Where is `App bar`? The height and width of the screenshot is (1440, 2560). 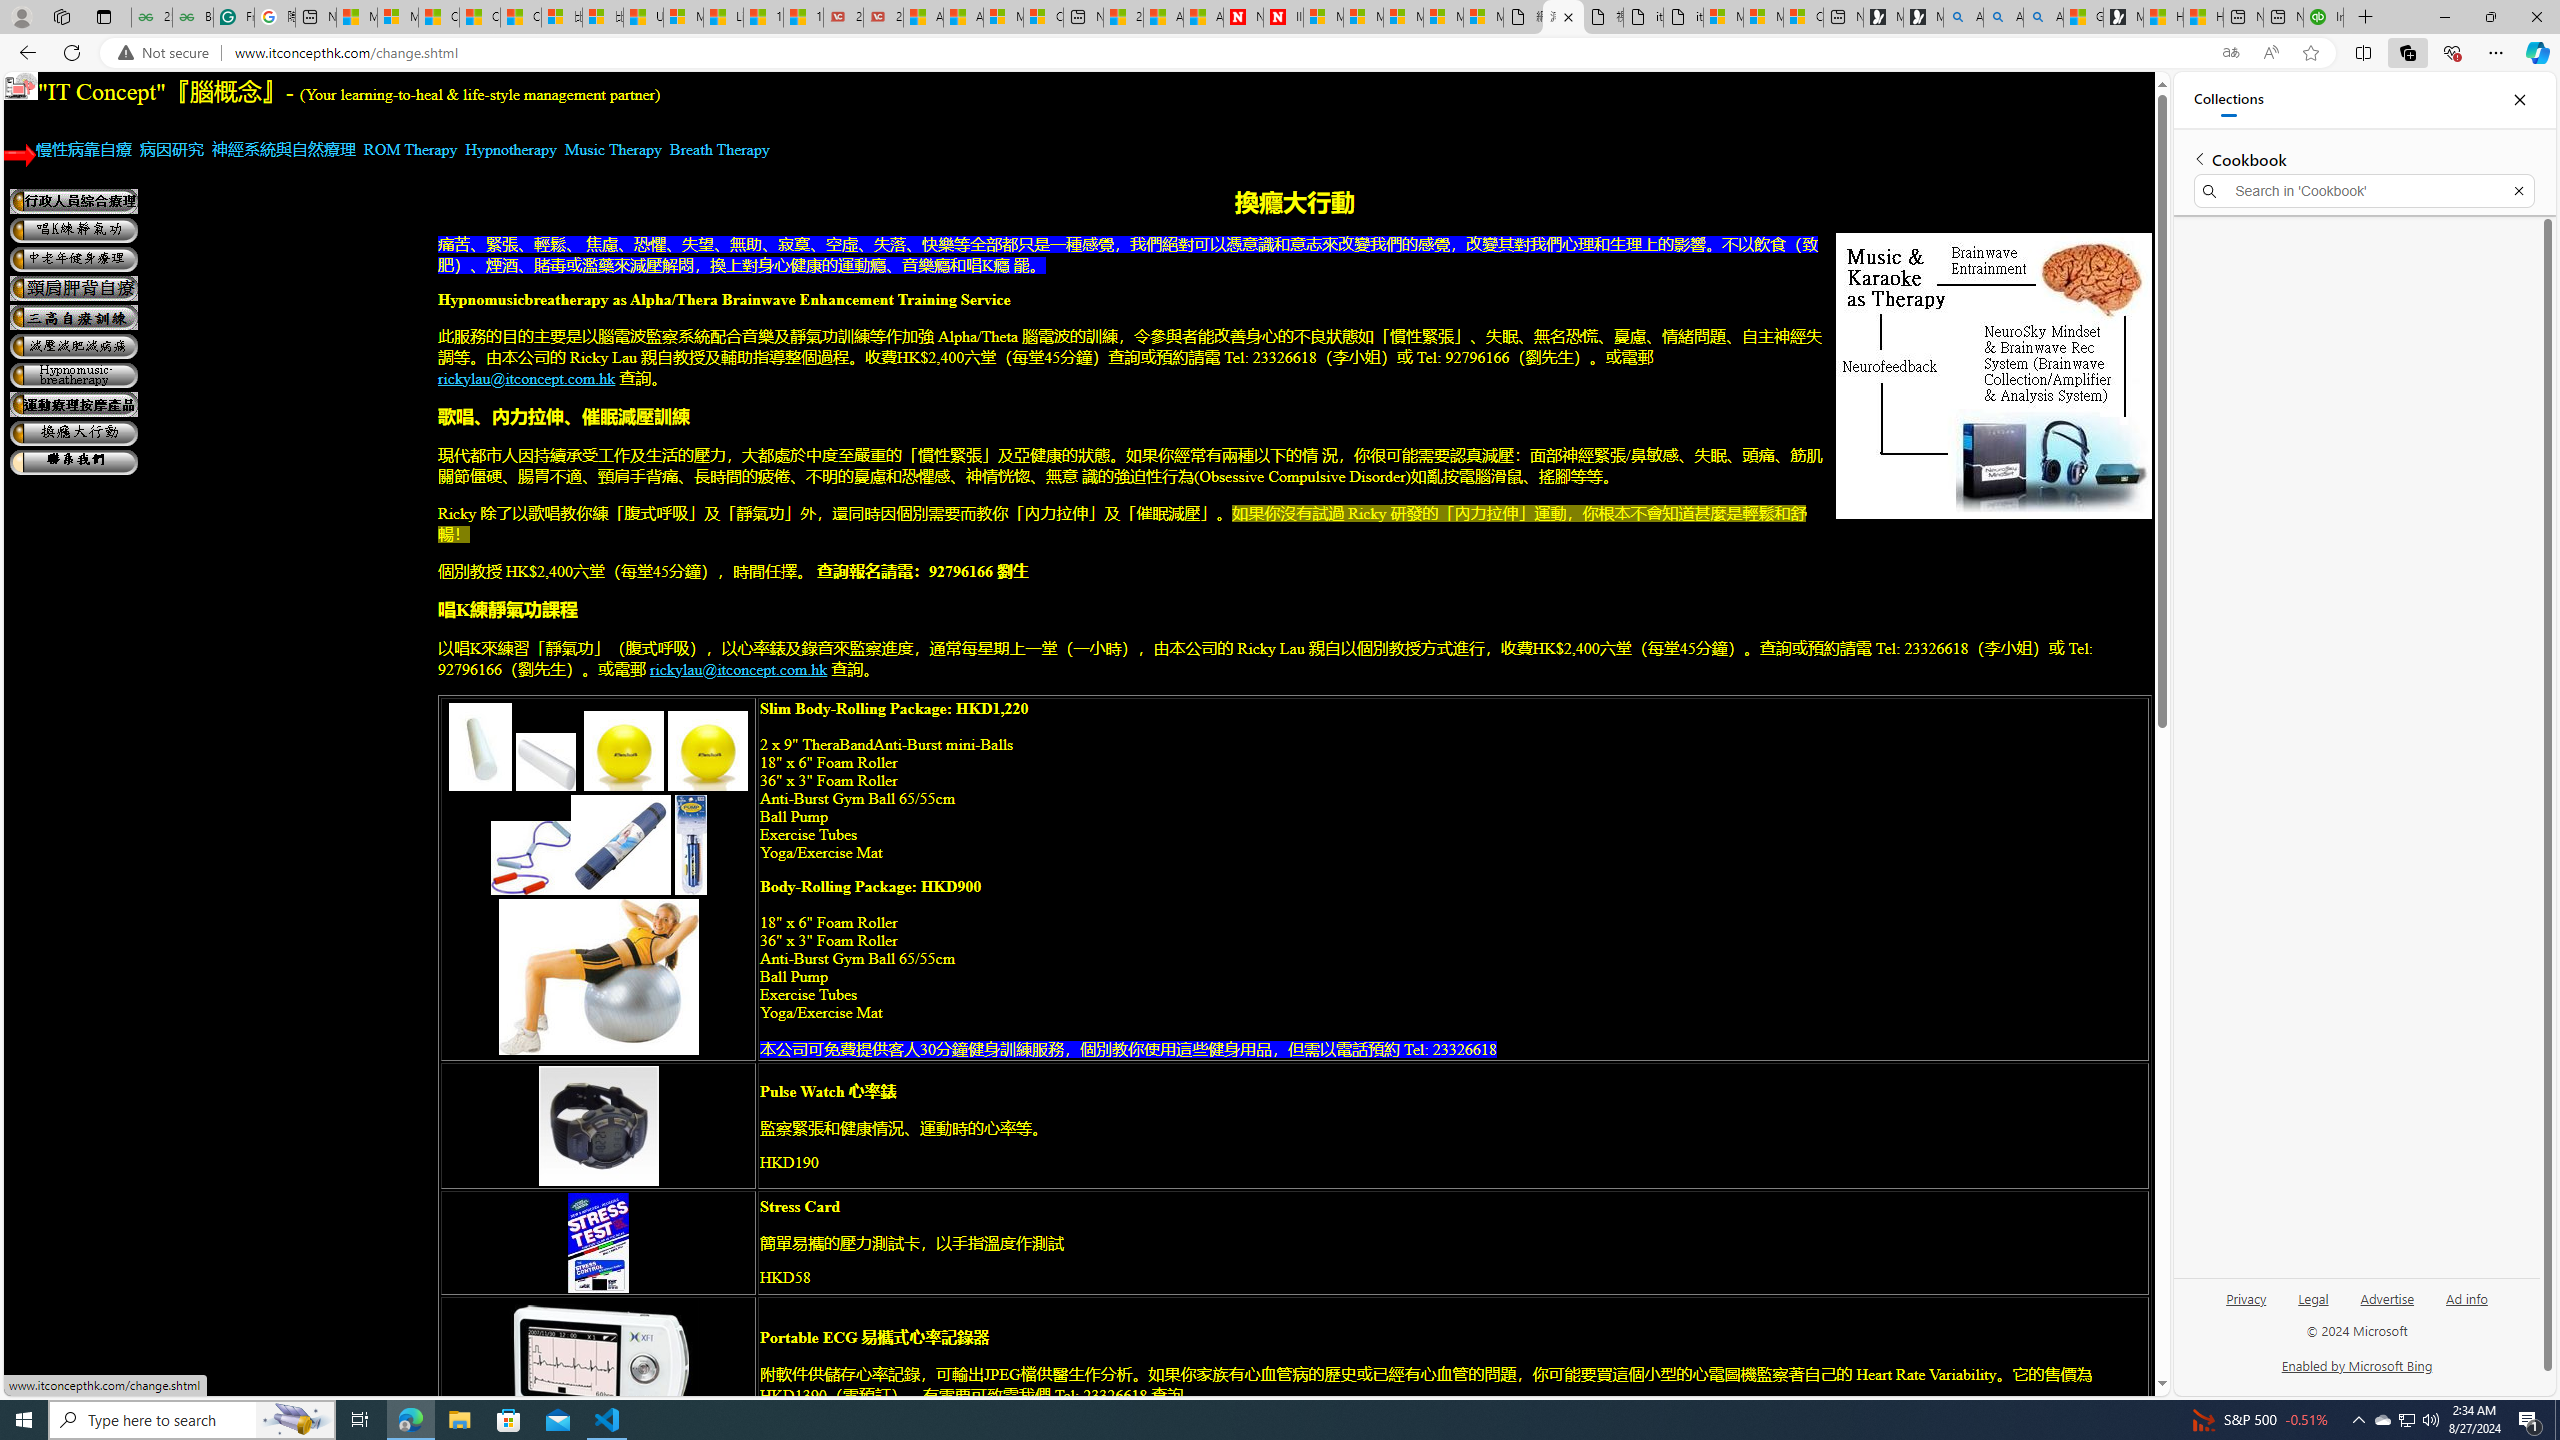
App bar is located at coordinates (1280, 53).